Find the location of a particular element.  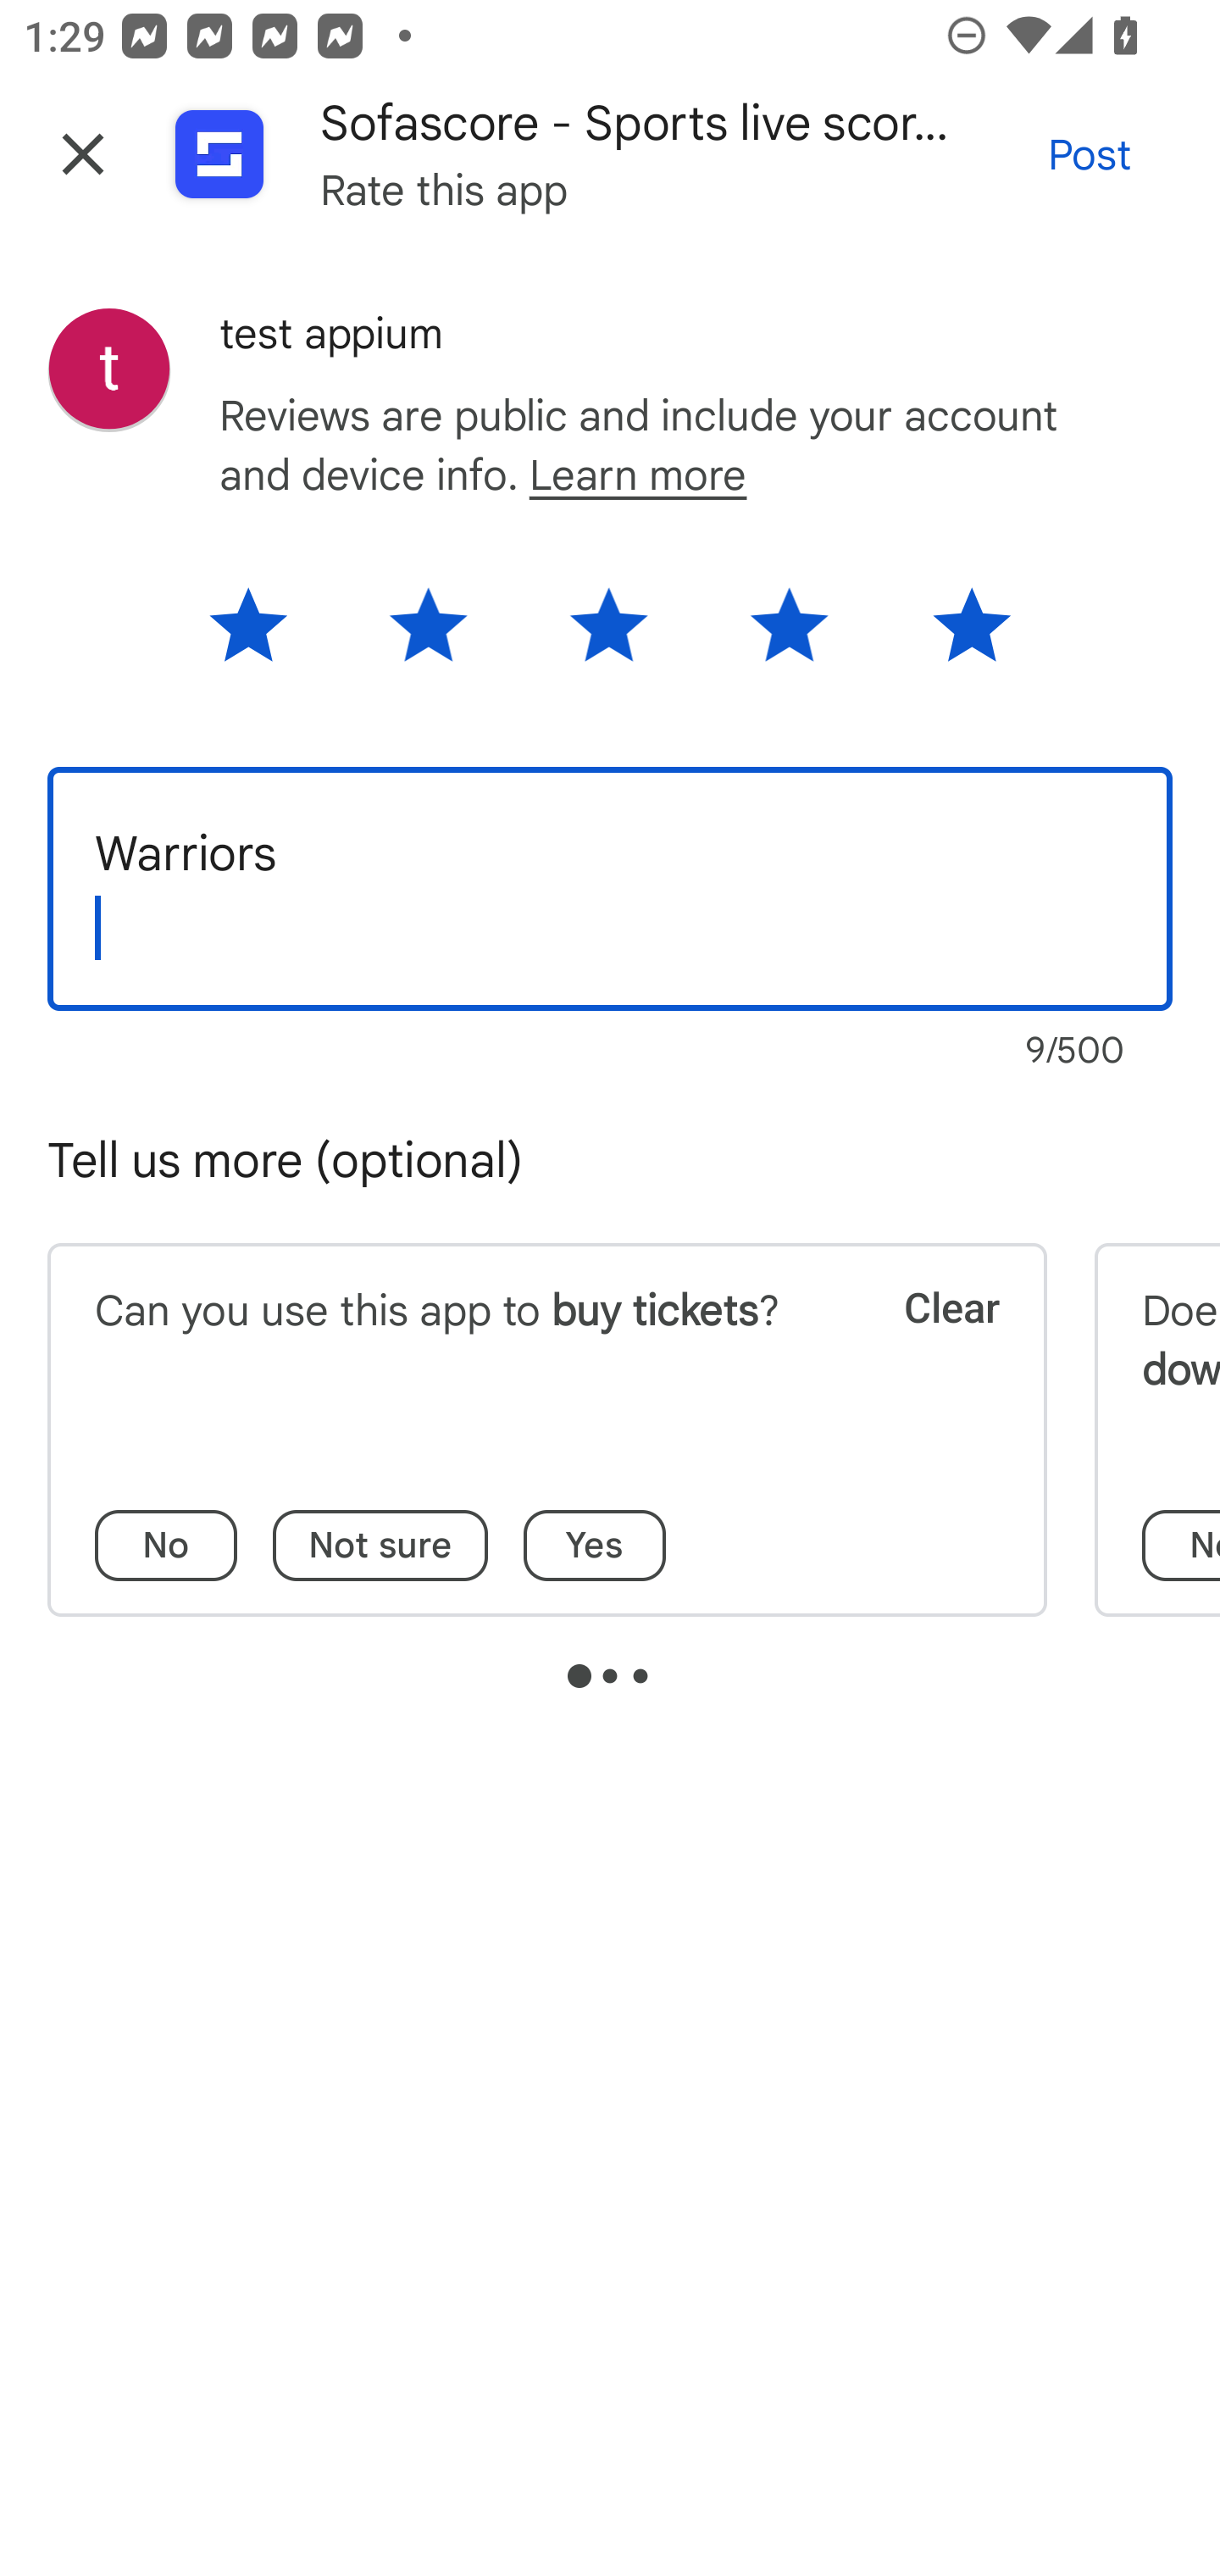

Clear is located at coordinates (929, 1349).